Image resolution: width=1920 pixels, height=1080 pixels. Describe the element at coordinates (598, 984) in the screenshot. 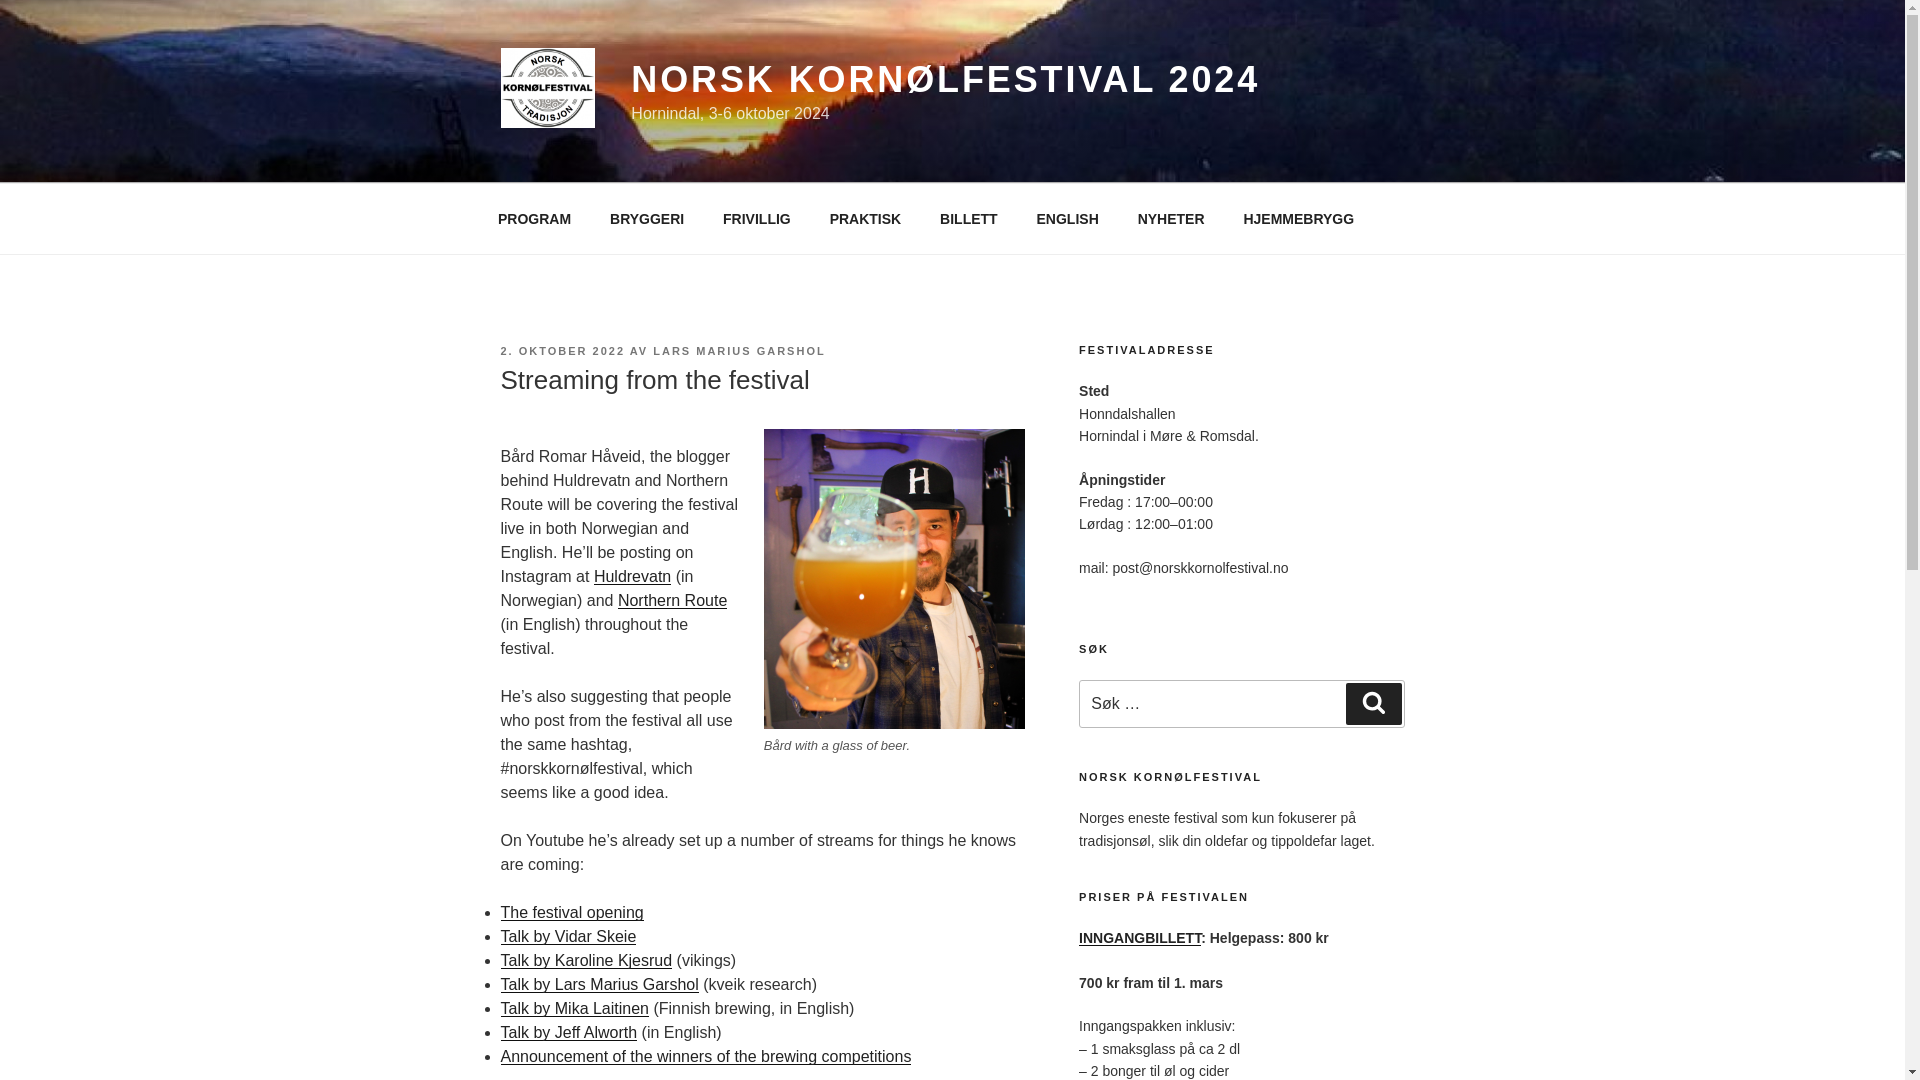

I see `Talk by Lars Marius Garshol` at that location.